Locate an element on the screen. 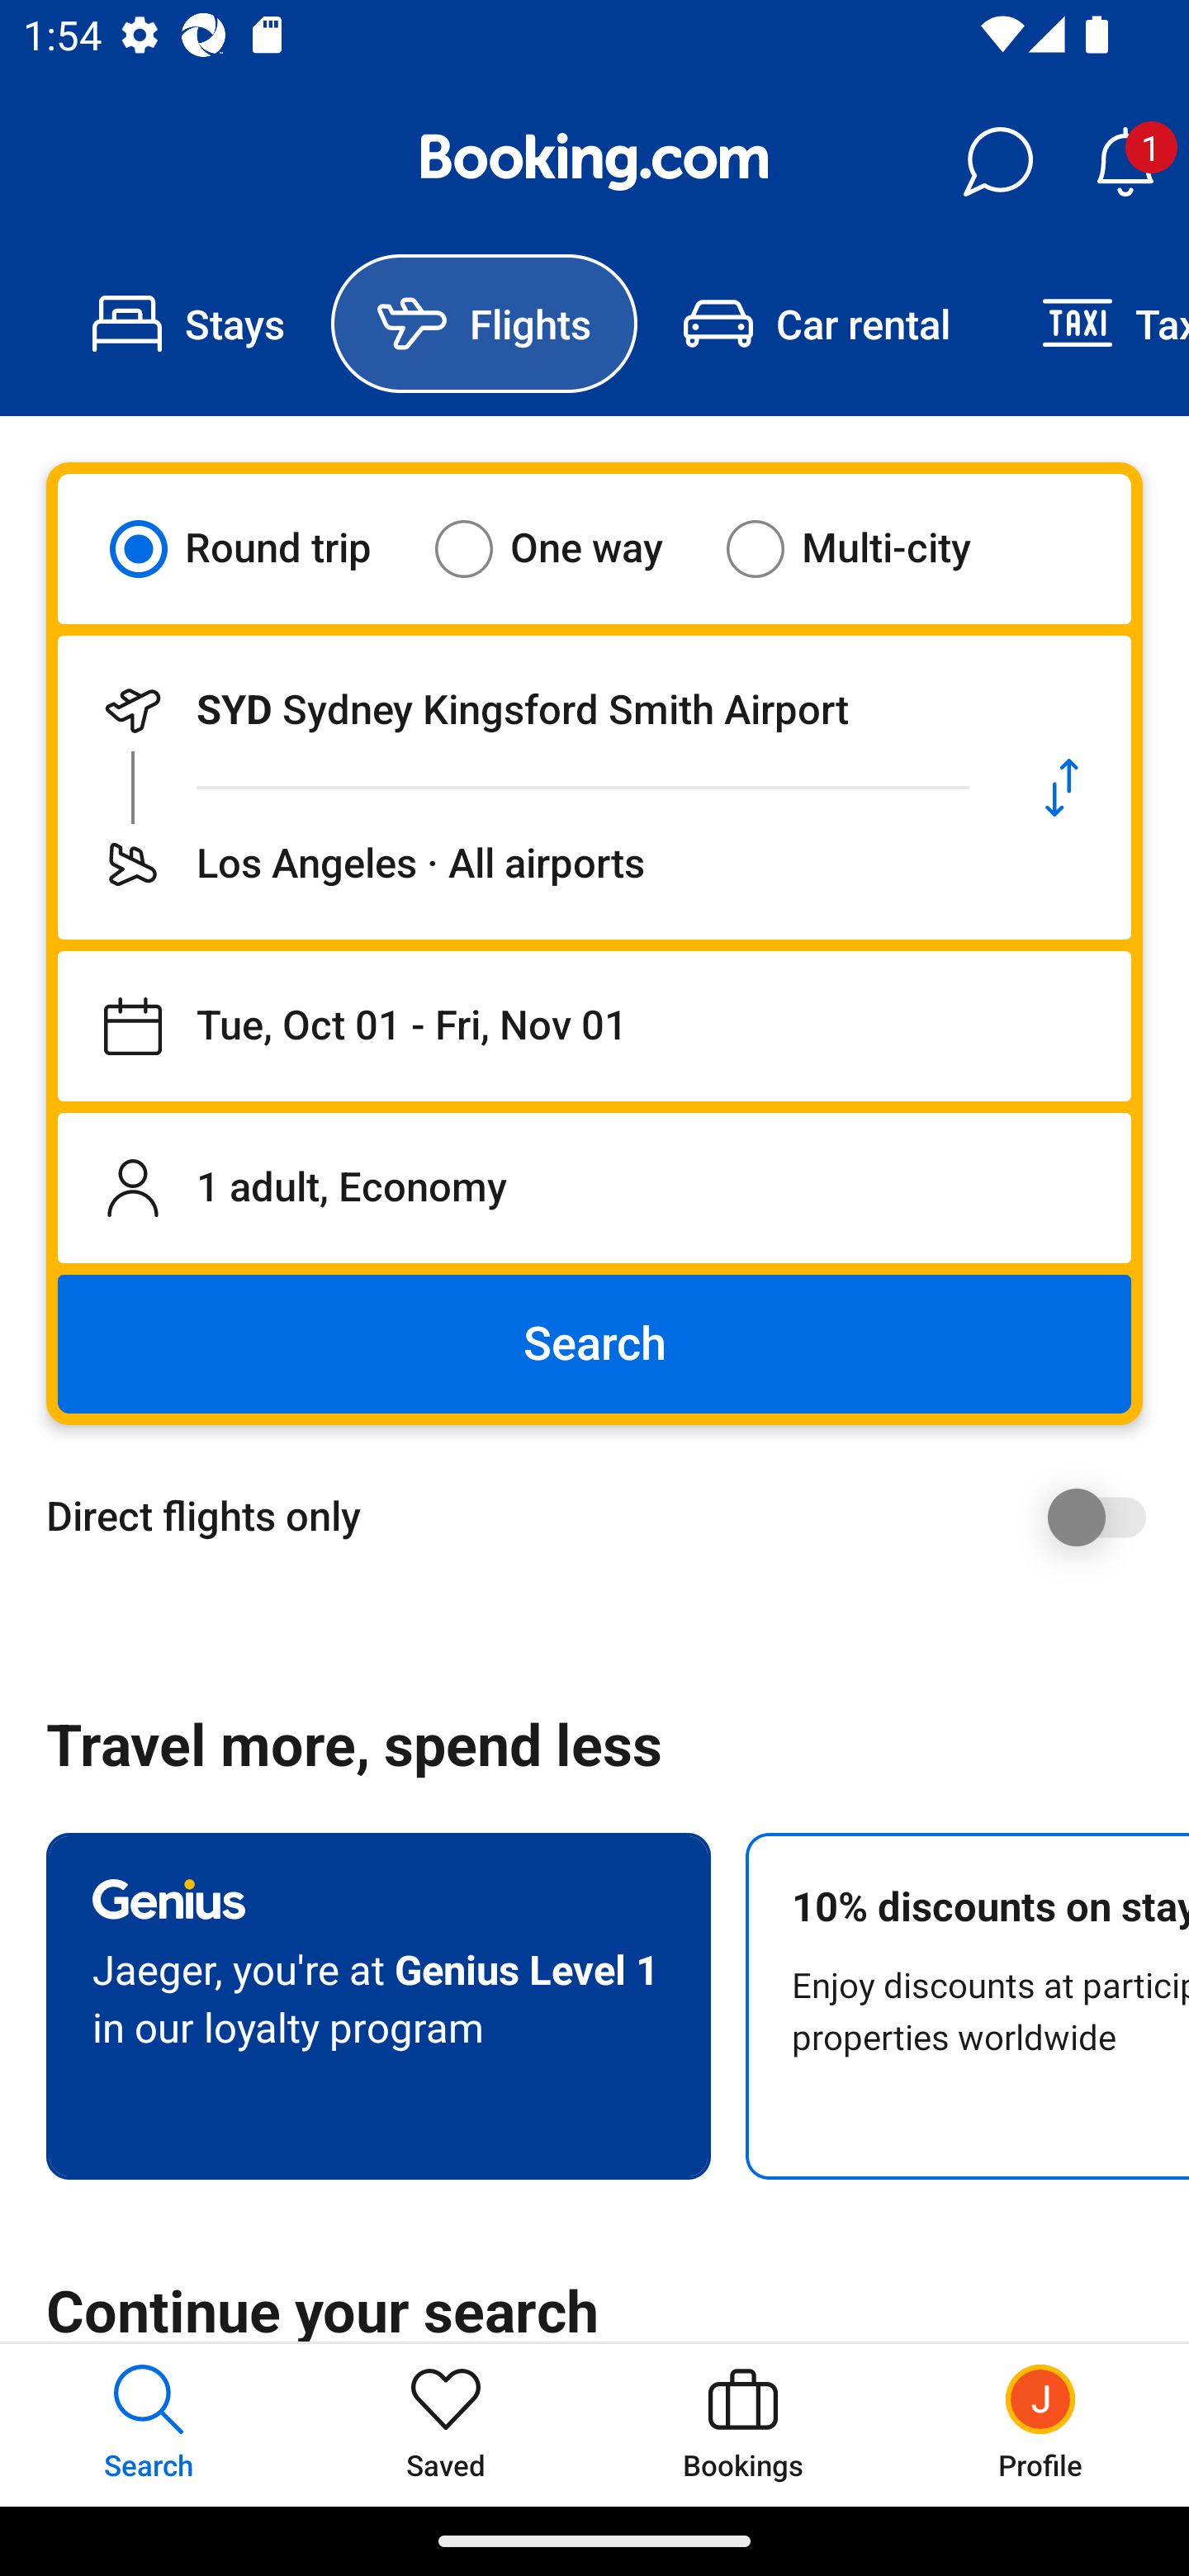 This screenshot has height=2576, width=1189. Search is located at coordinates (594, 1344).